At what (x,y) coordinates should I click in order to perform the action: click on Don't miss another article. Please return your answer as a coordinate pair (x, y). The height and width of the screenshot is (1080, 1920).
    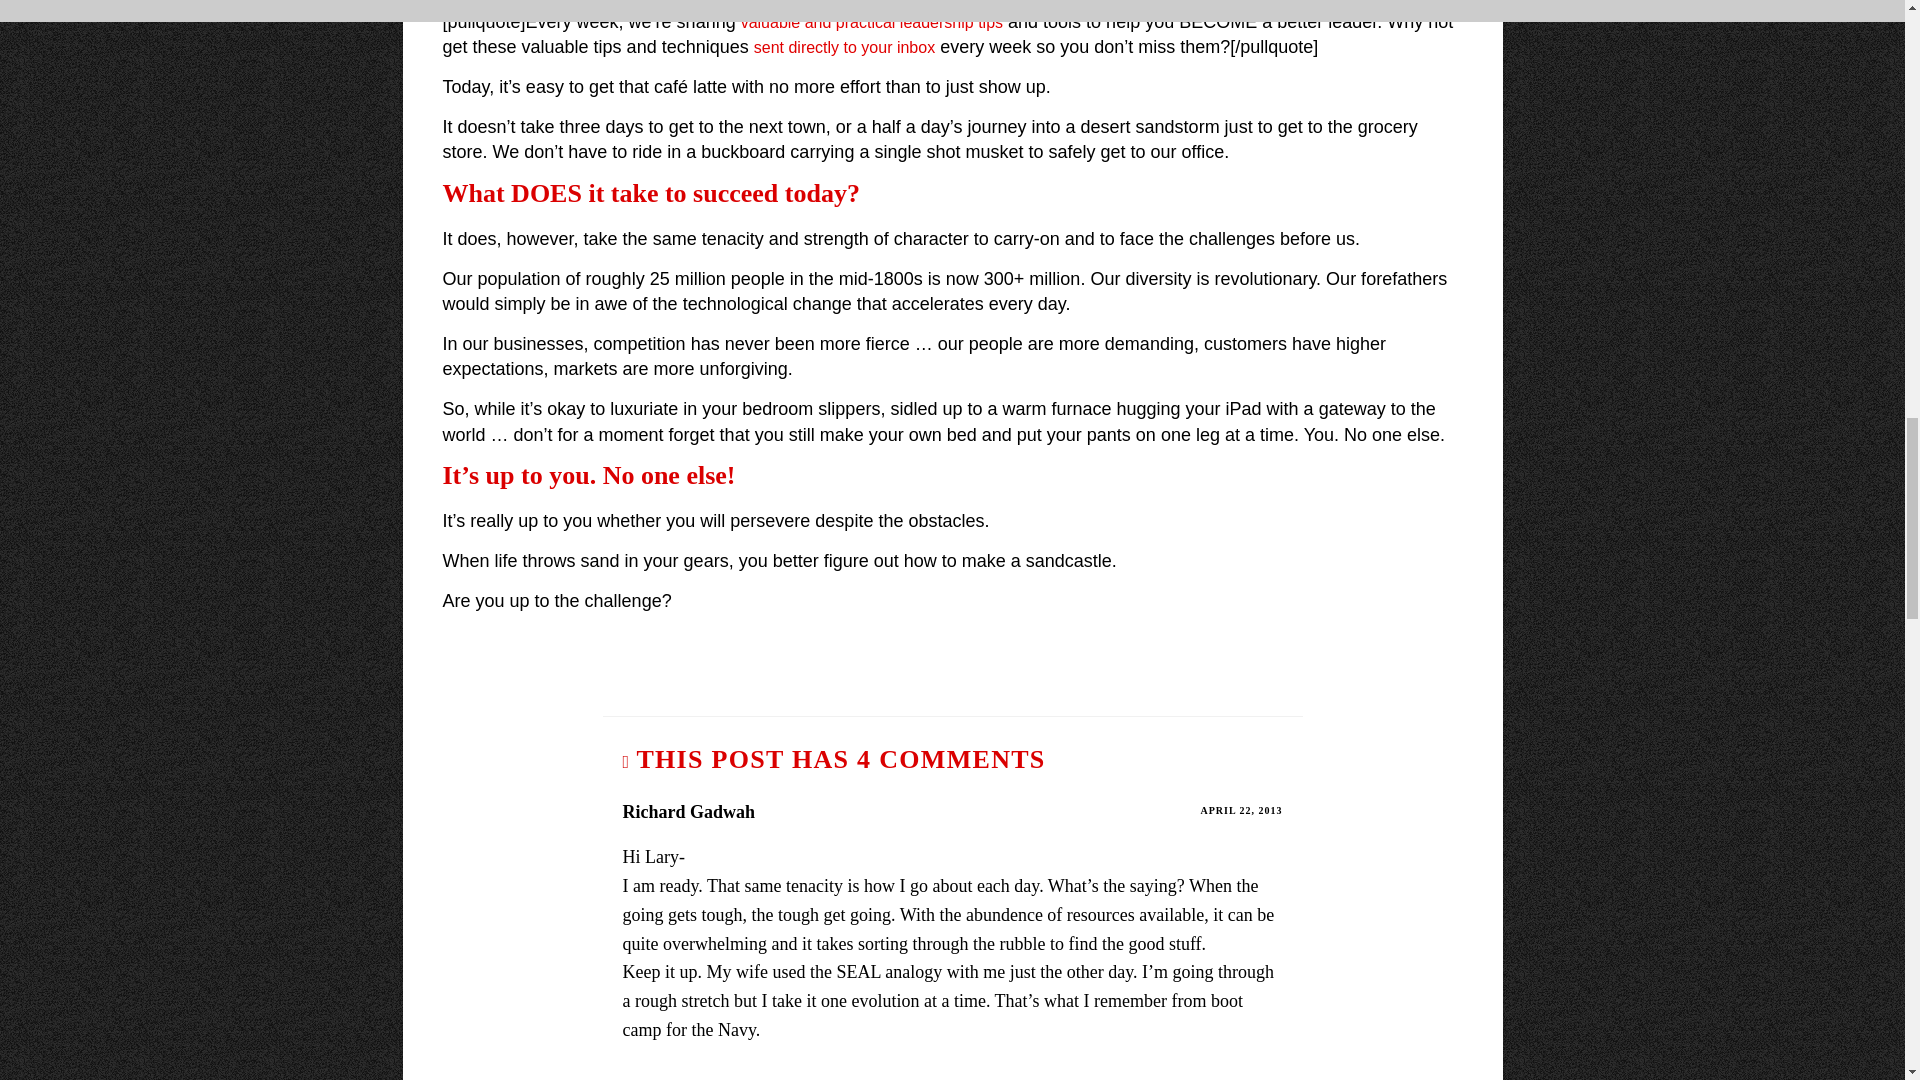
    Looking at the image, I should click on (872, 22).